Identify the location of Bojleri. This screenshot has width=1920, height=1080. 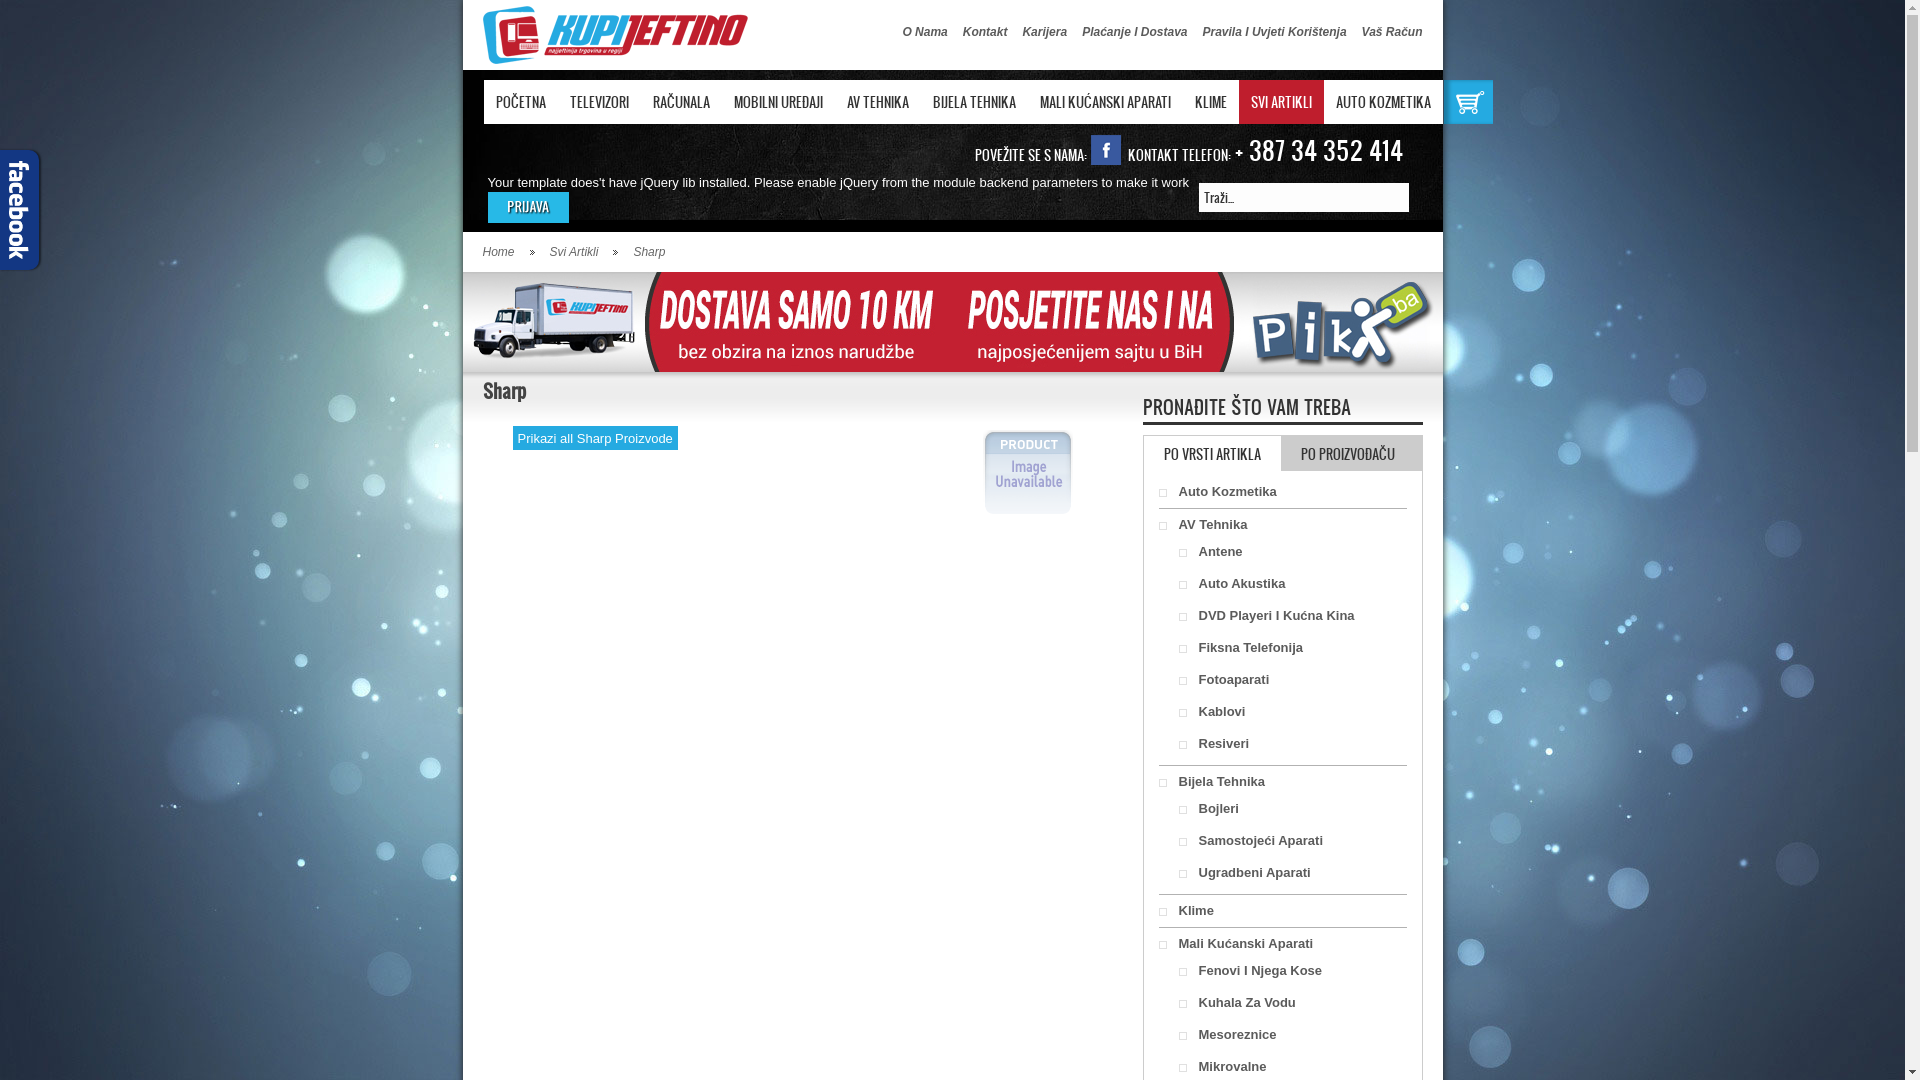
(1292, 809).